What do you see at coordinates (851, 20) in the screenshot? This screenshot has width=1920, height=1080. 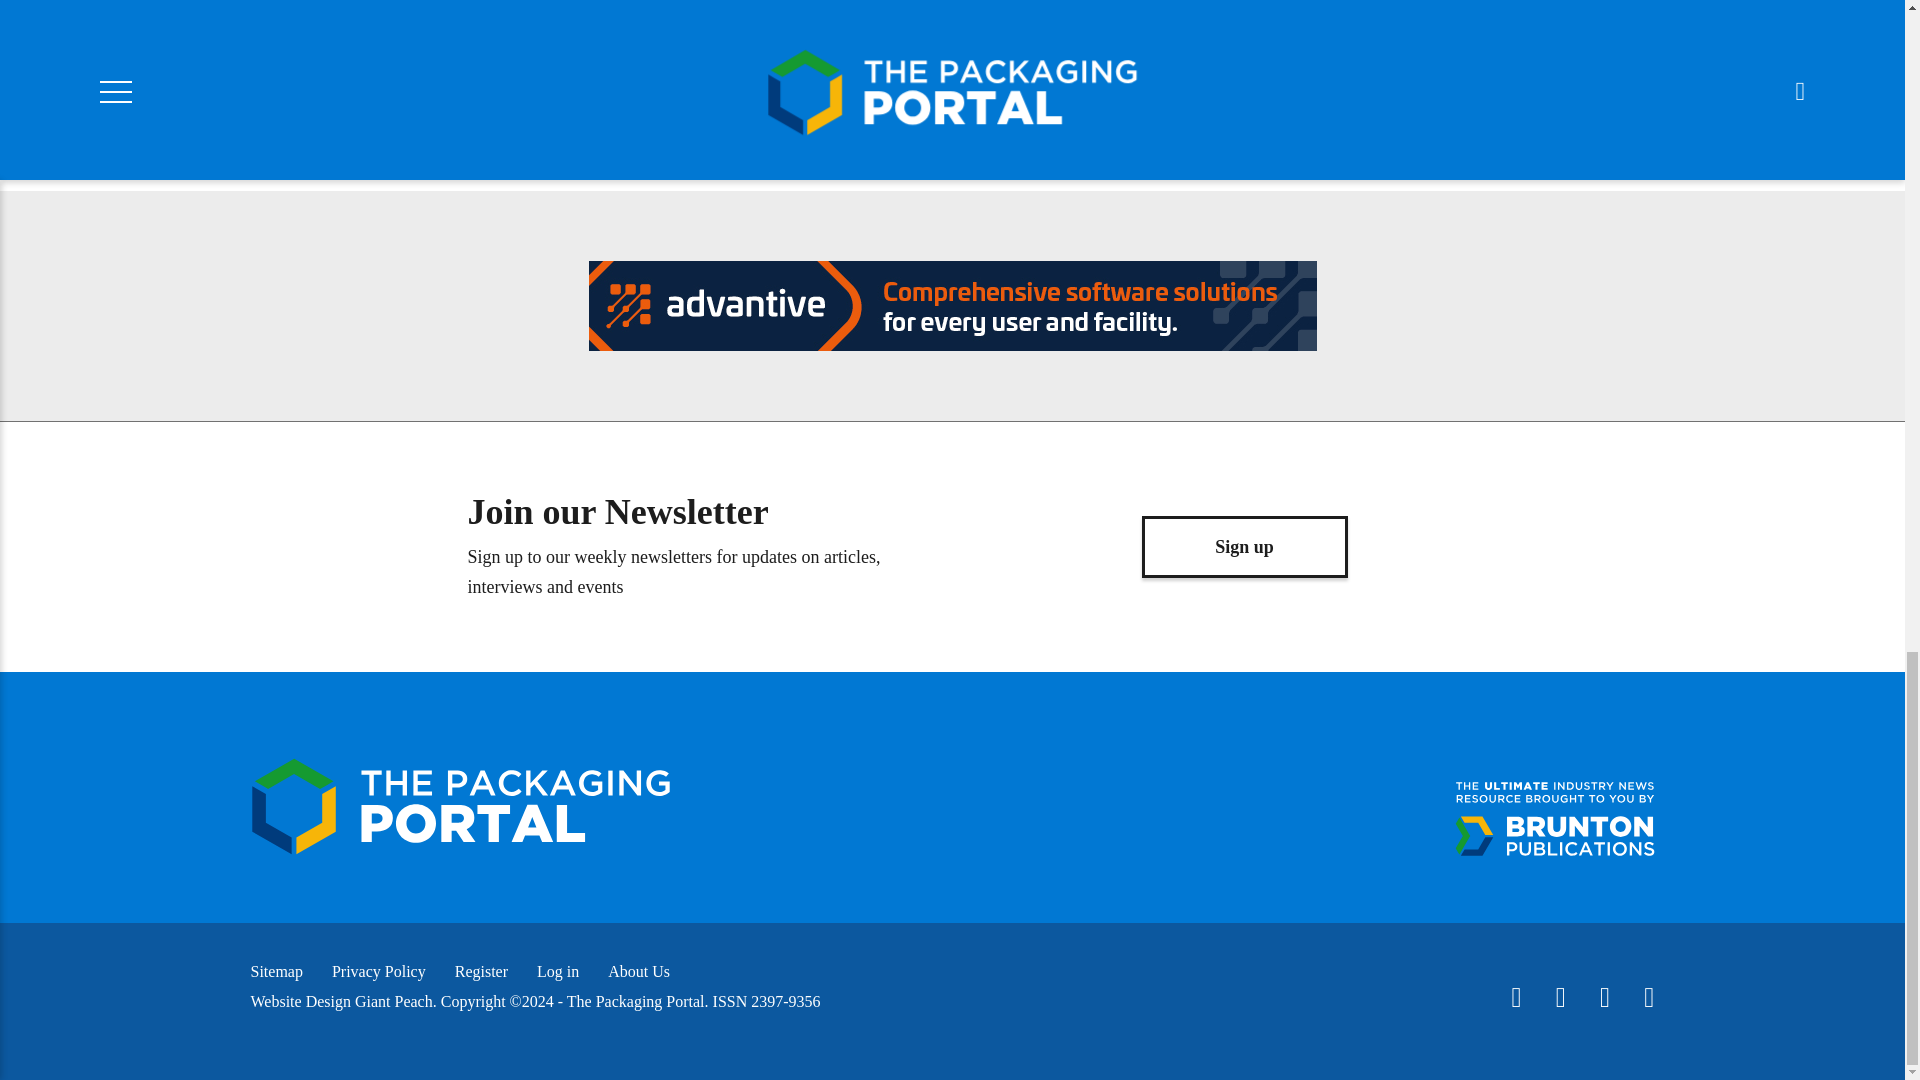 I see `Share on LinkedIn` at bounding box center [851, 20].